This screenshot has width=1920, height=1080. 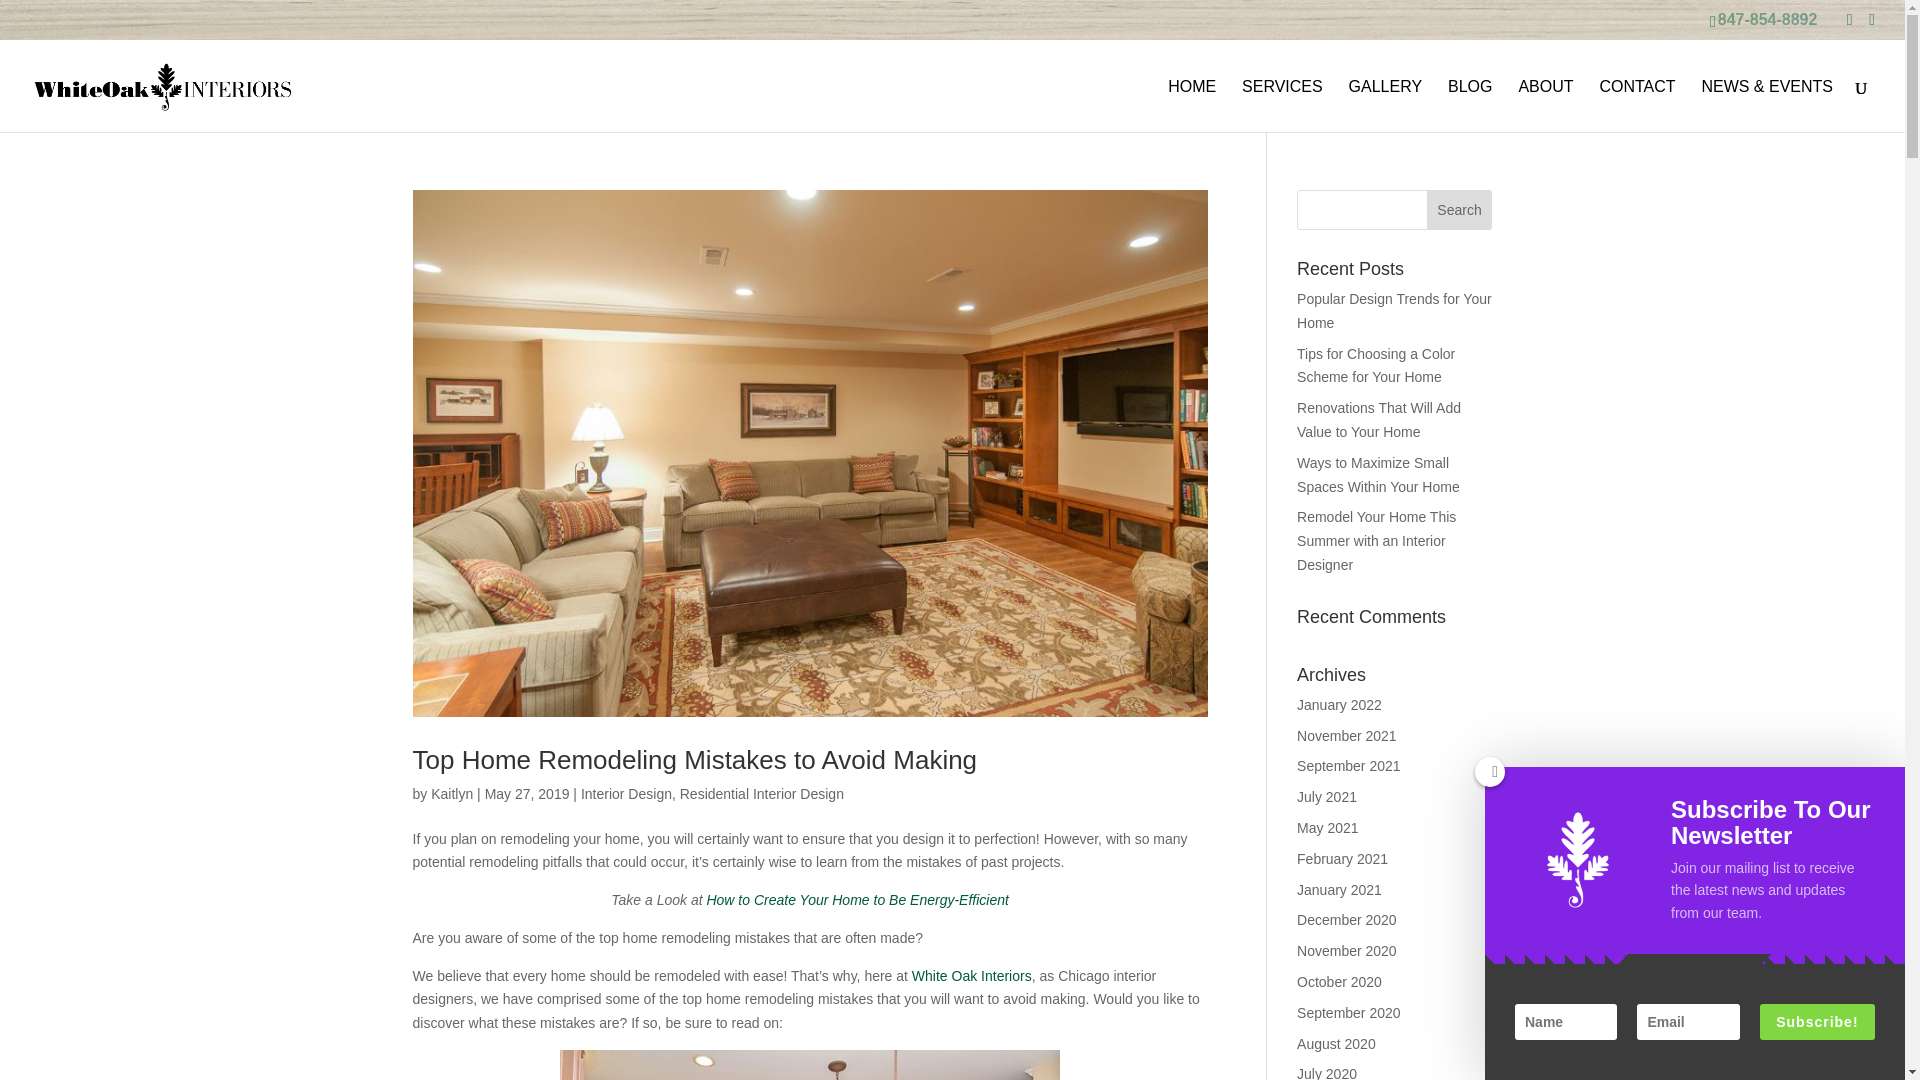 I want to click on SERVICES, so click(x=1282, y=105).